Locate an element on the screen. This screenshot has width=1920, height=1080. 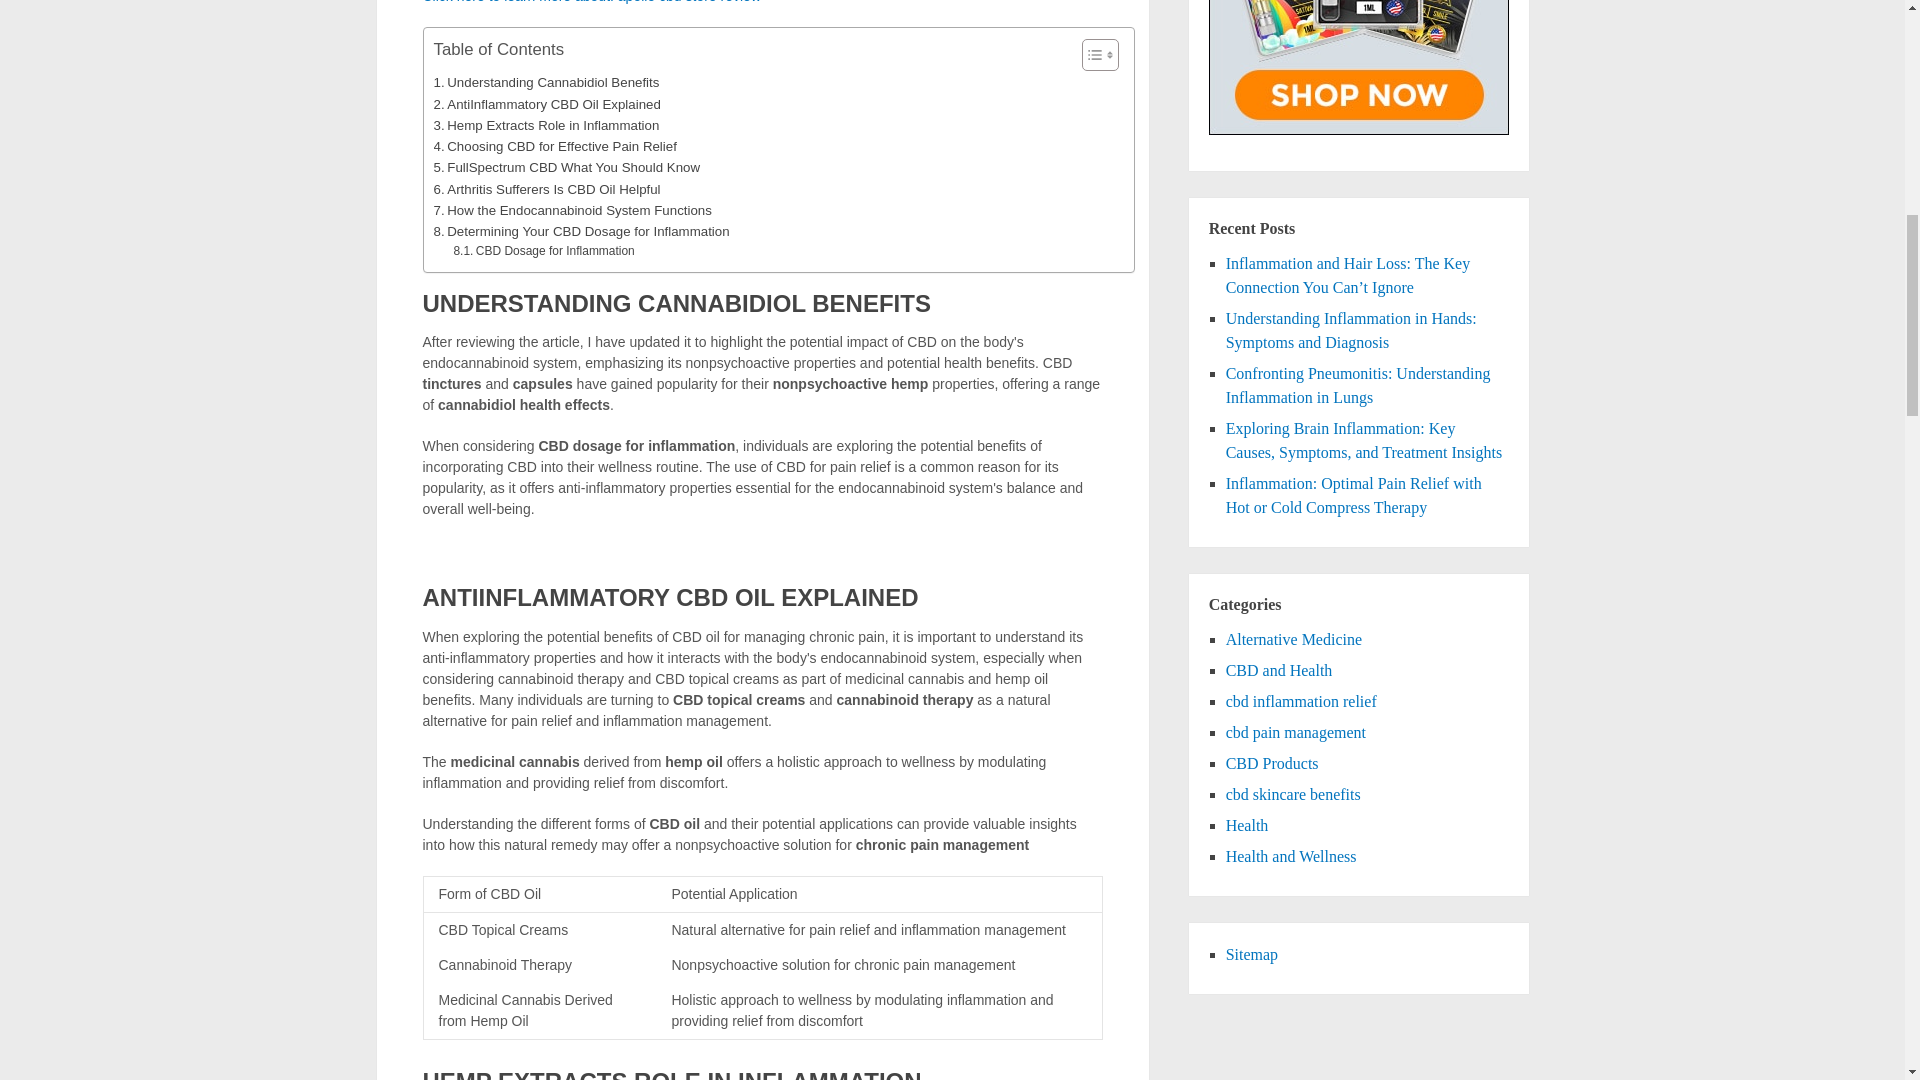
AntiInflammatory CBD Oil Explained is located at coordinates (546, 104).